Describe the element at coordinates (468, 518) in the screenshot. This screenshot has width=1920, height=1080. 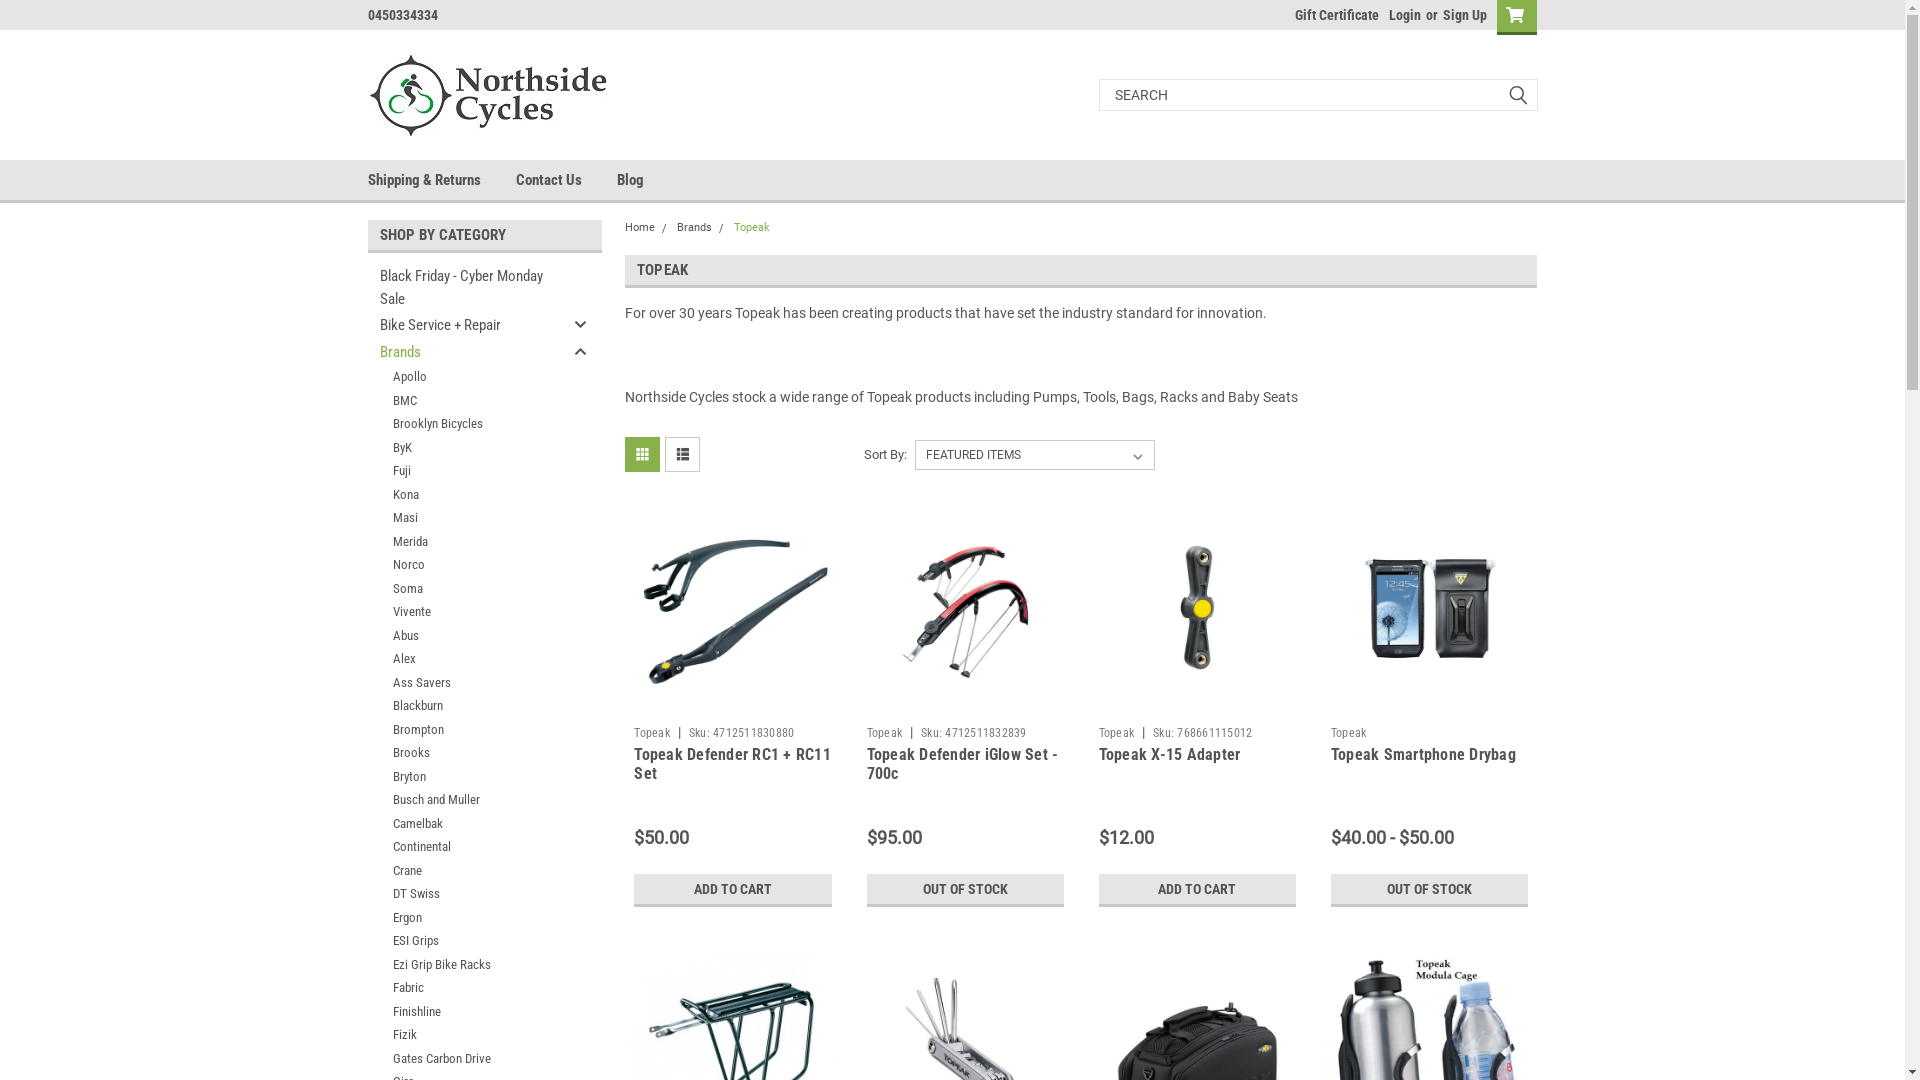
I see `Masi` at that location.